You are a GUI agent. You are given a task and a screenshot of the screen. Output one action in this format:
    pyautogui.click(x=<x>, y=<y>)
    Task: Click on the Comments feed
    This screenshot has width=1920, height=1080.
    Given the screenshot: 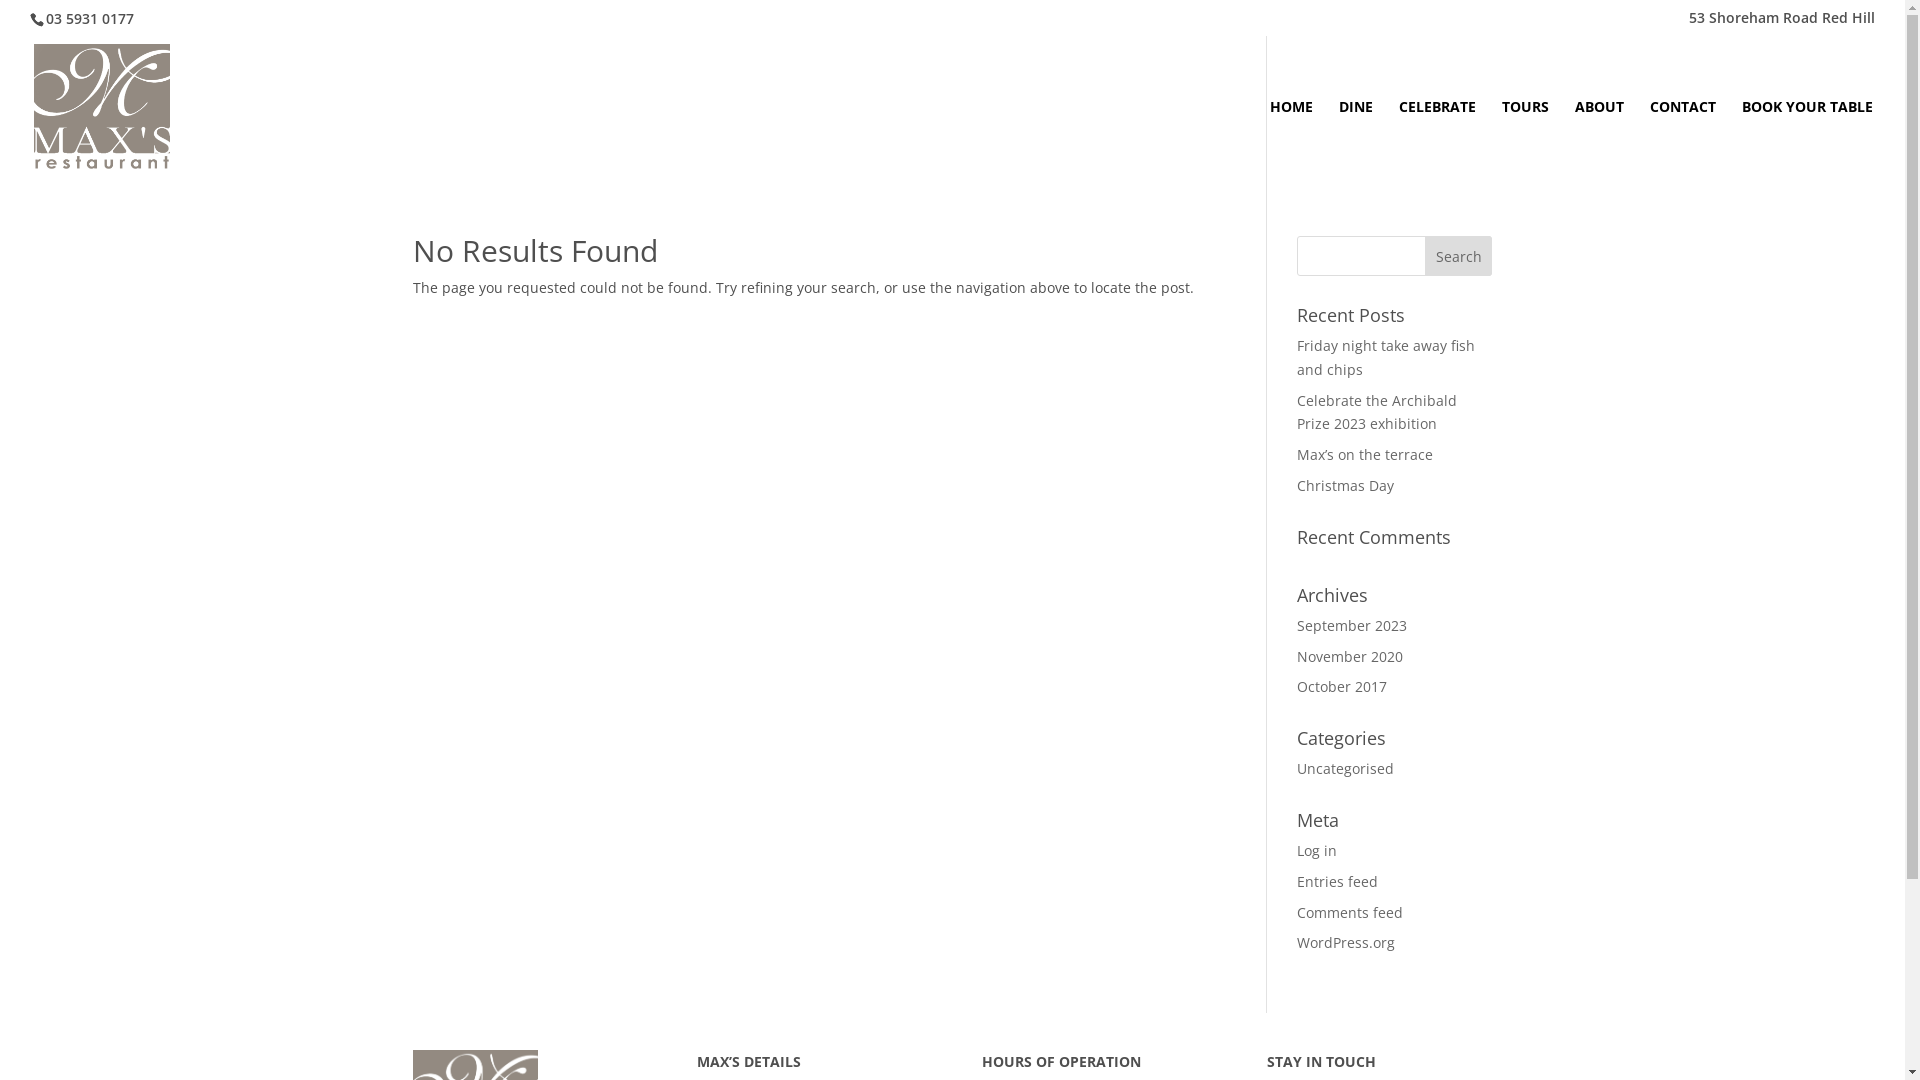 What is the action you would take?
    pyautogui.click(x=1350, y=912)
    